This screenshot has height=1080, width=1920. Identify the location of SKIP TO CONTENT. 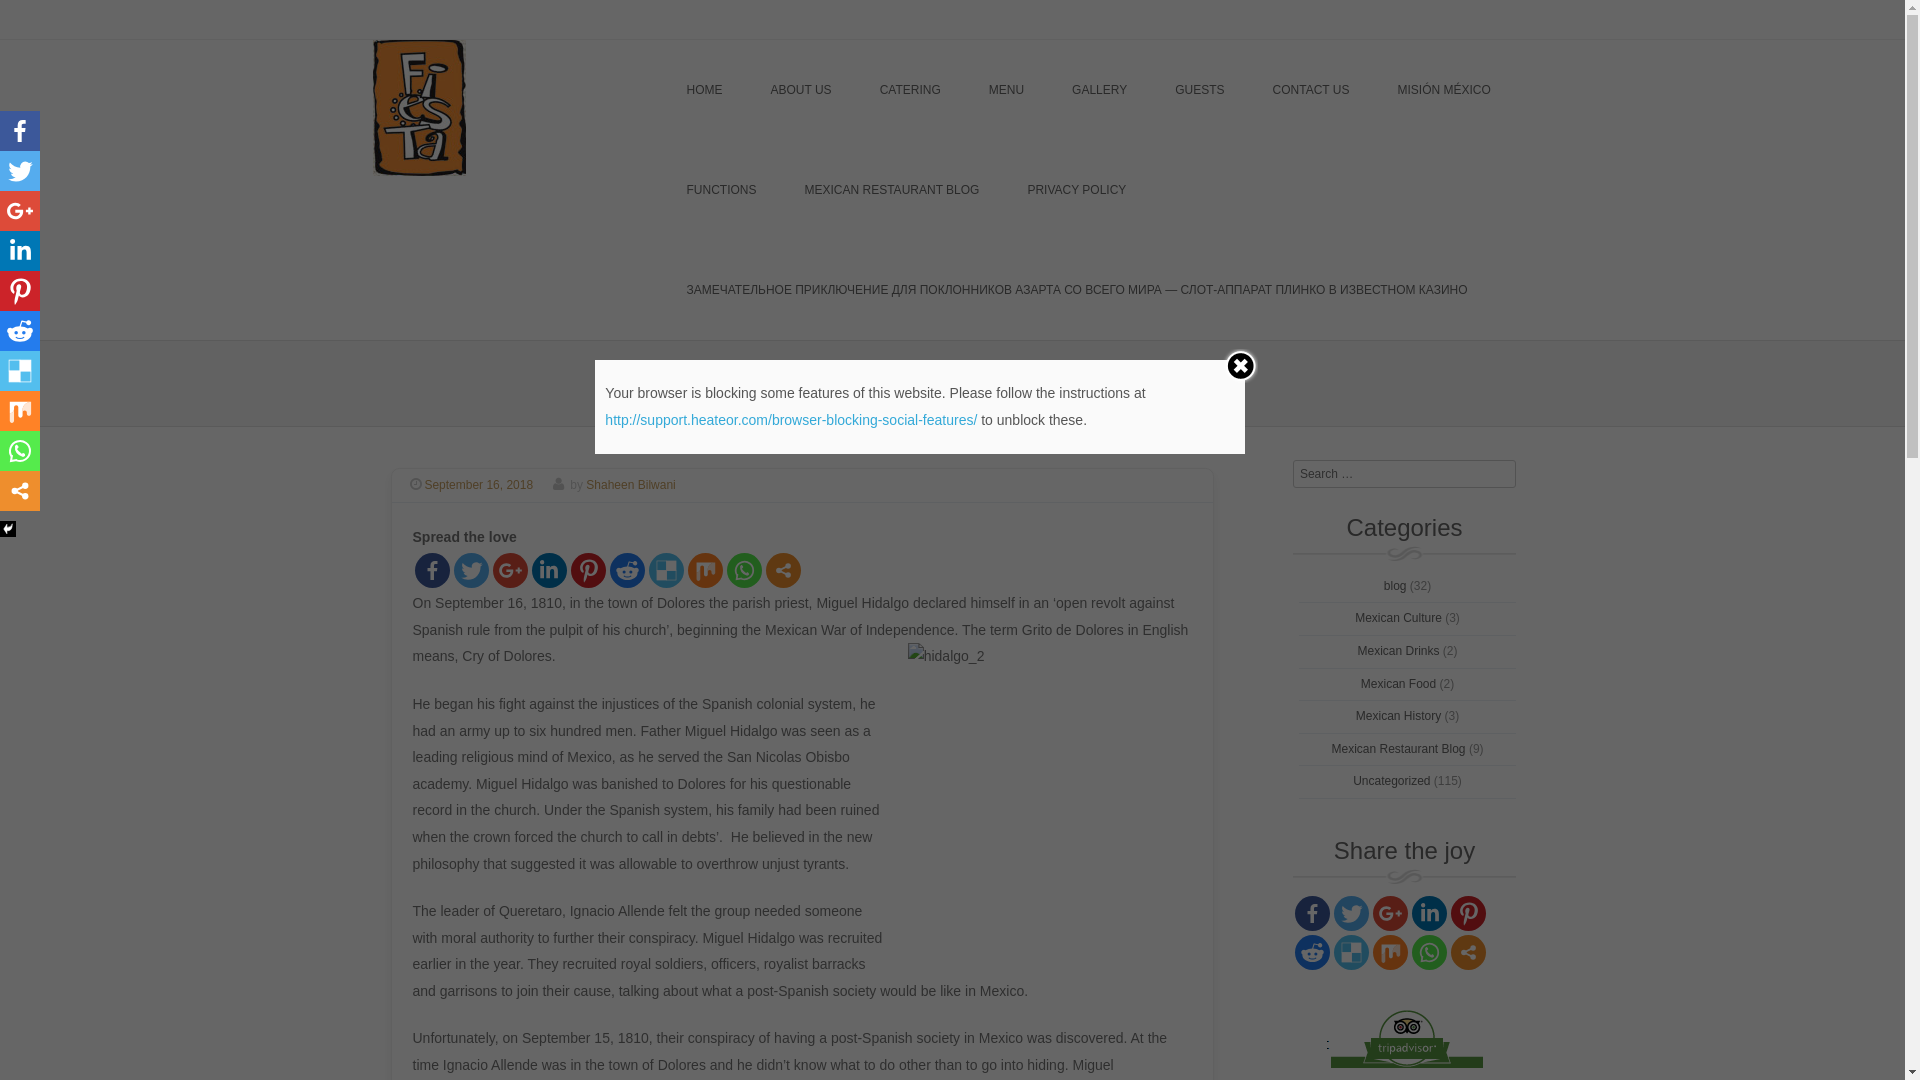
(740, 90).